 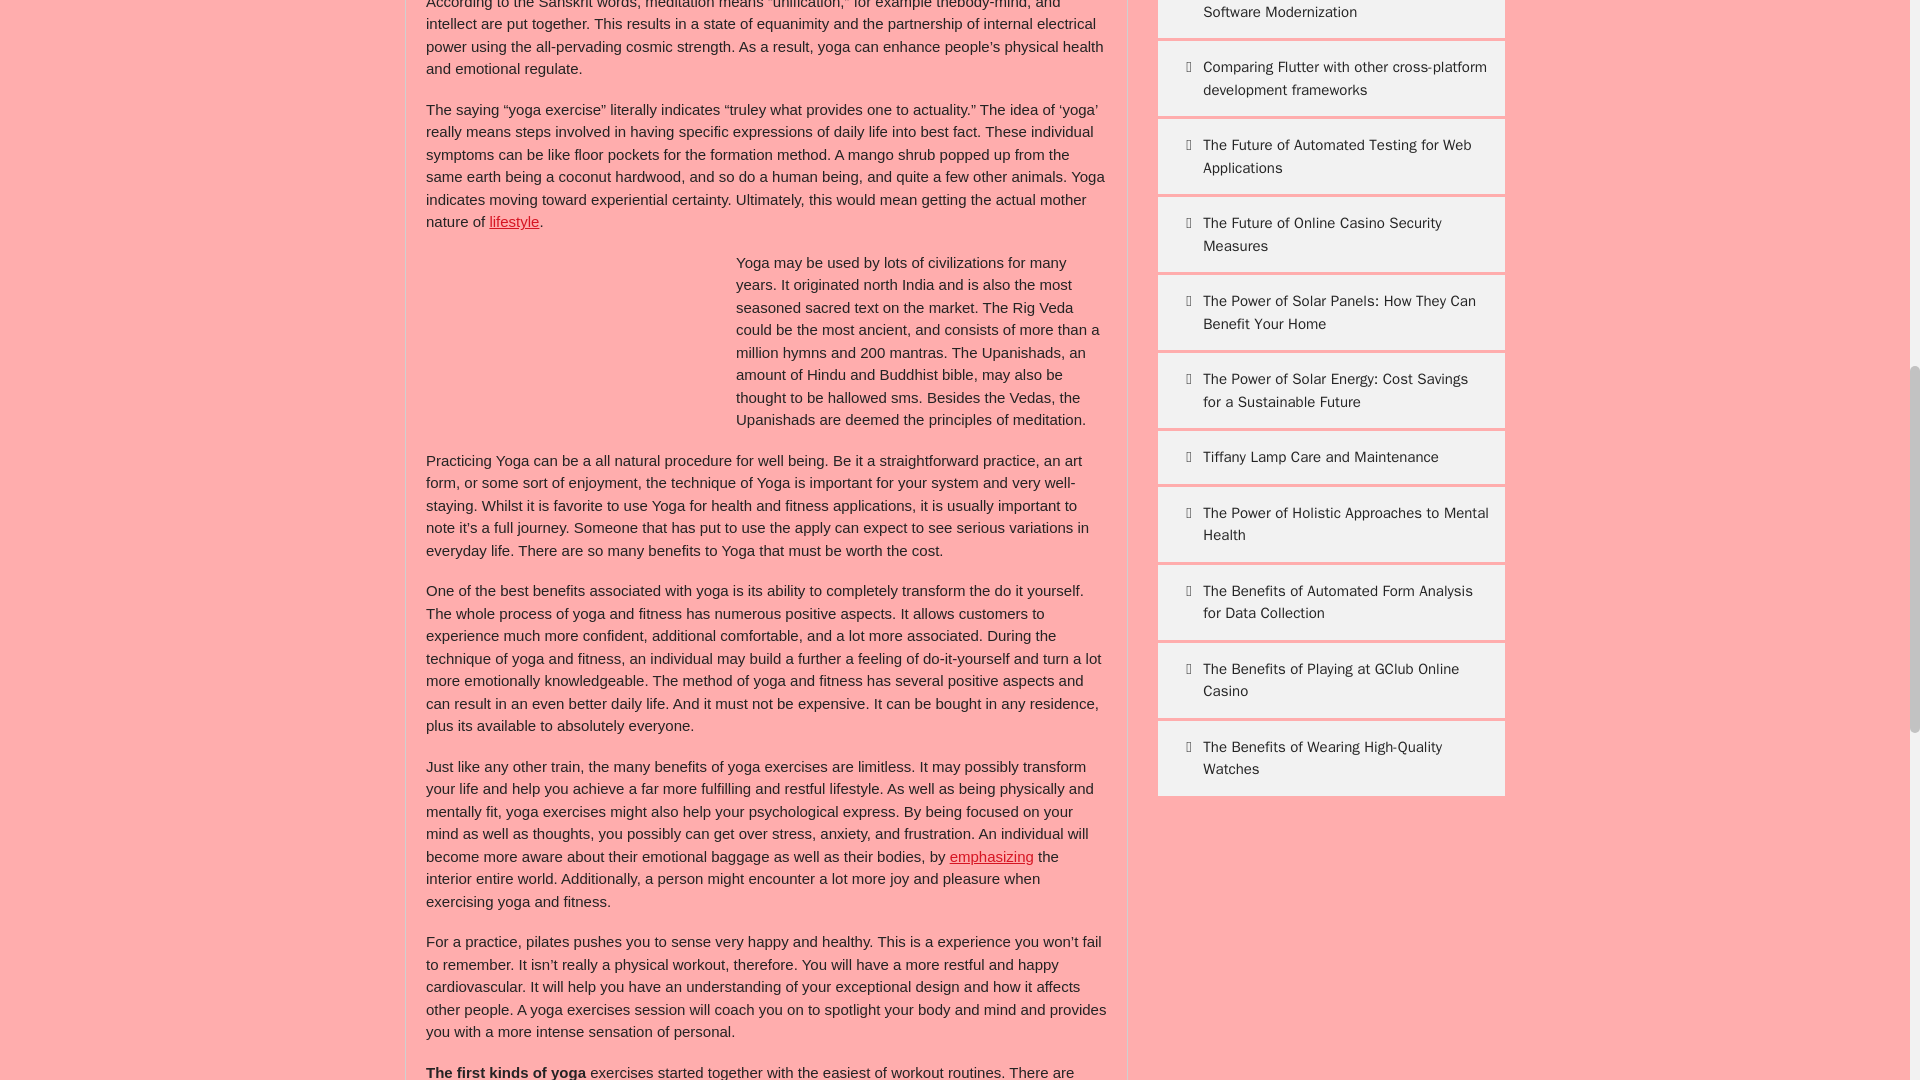 What do you see at coordinates (1331, 312) in the screenshot?
I see `The Power of Solar Panels: How They Can Benefit Your Home` at bounding box center [1331, 312].